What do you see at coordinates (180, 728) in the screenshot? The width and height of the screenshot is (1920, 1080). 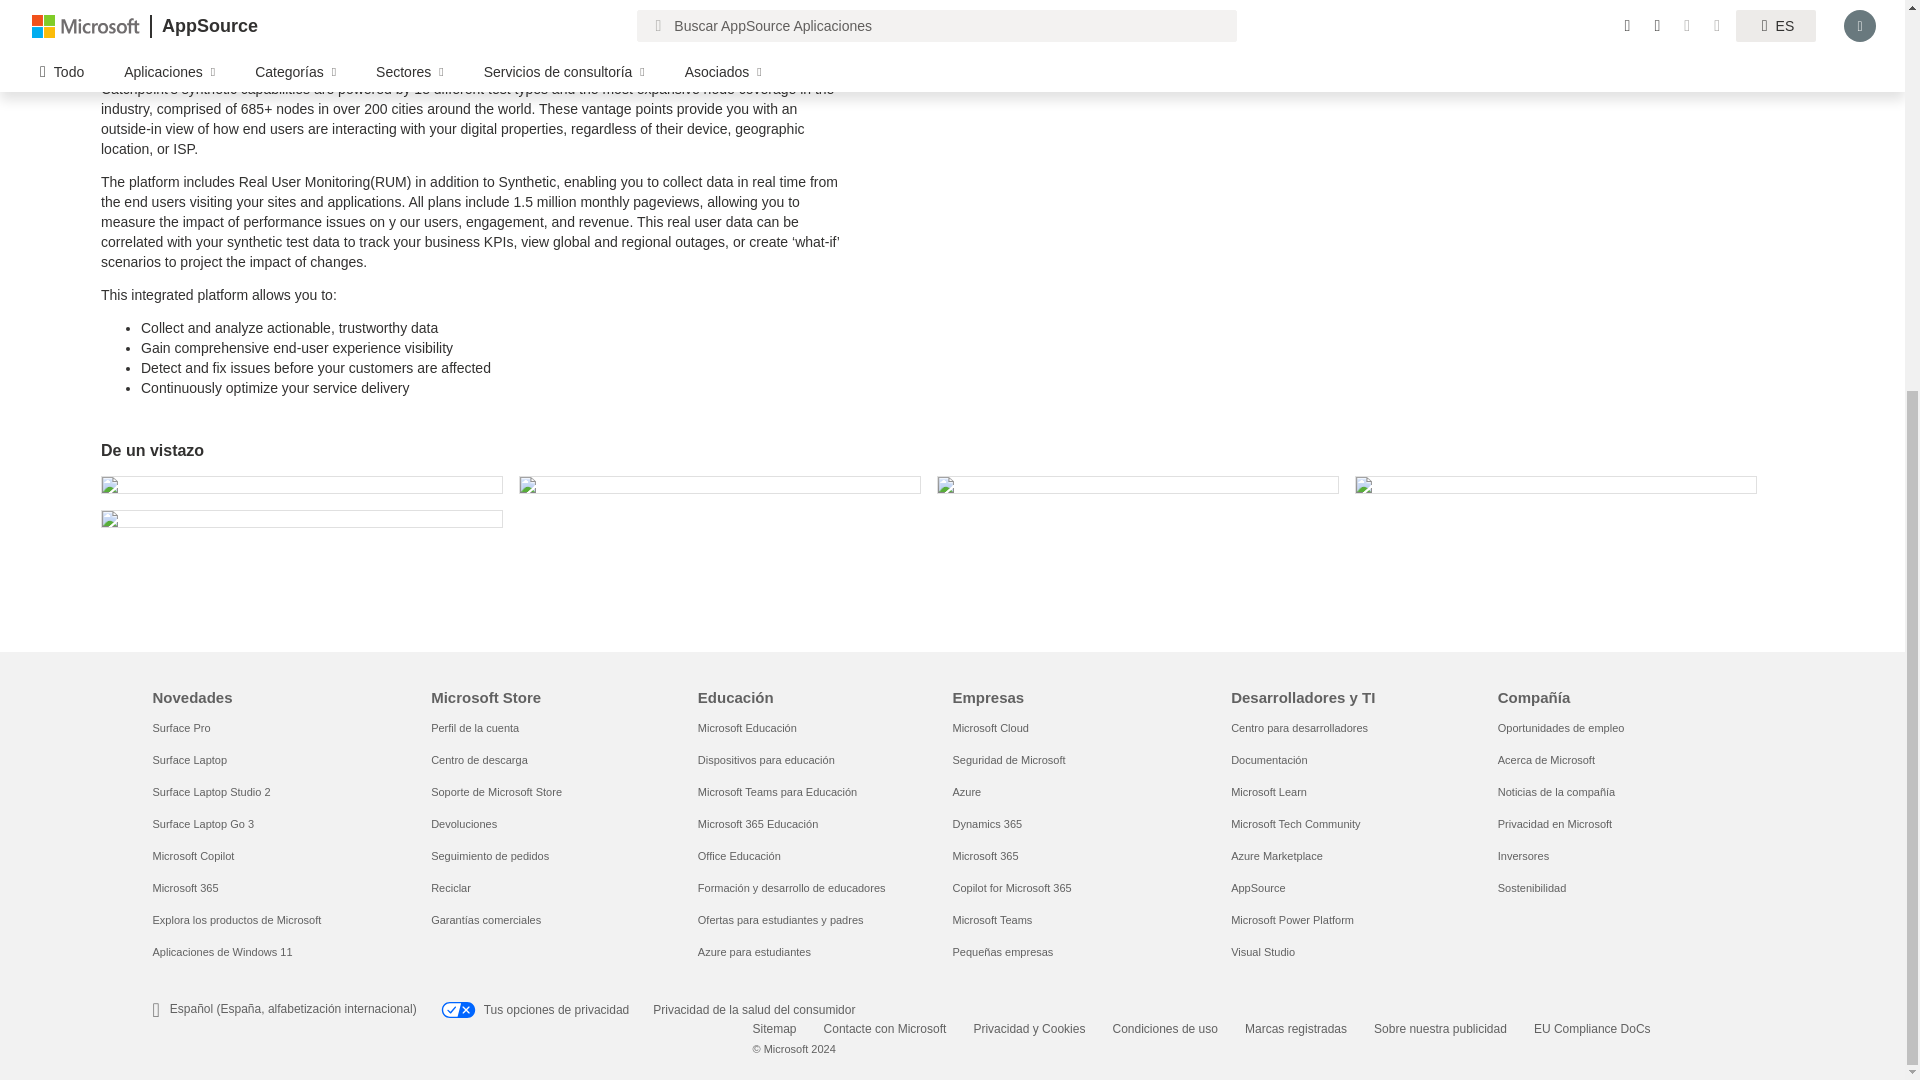 I see `Surface Pro` at bounding box center [180, 728].